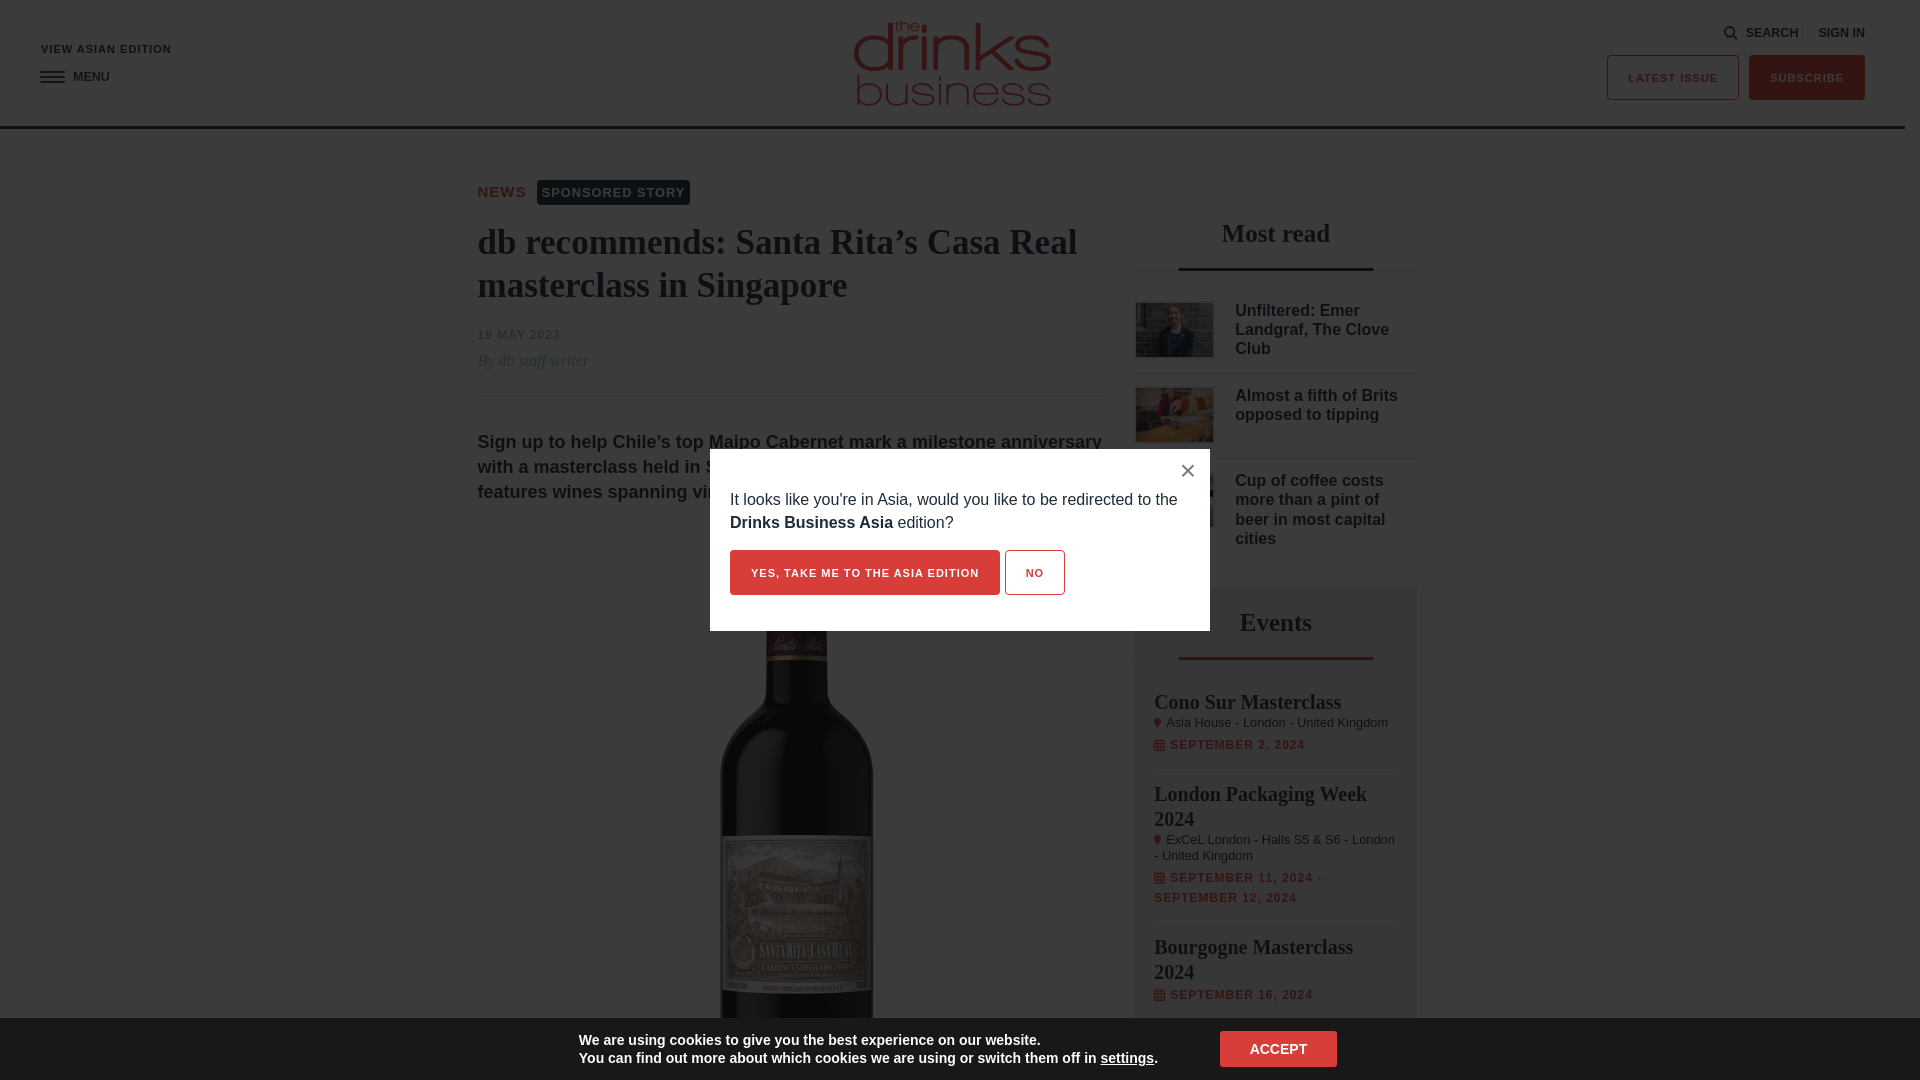 This screenshot has width=1920, height=1080. Describe the element at coordinates (106, 50) in the screenshot. I see `VIEW ASIAN EDITION` at that location.